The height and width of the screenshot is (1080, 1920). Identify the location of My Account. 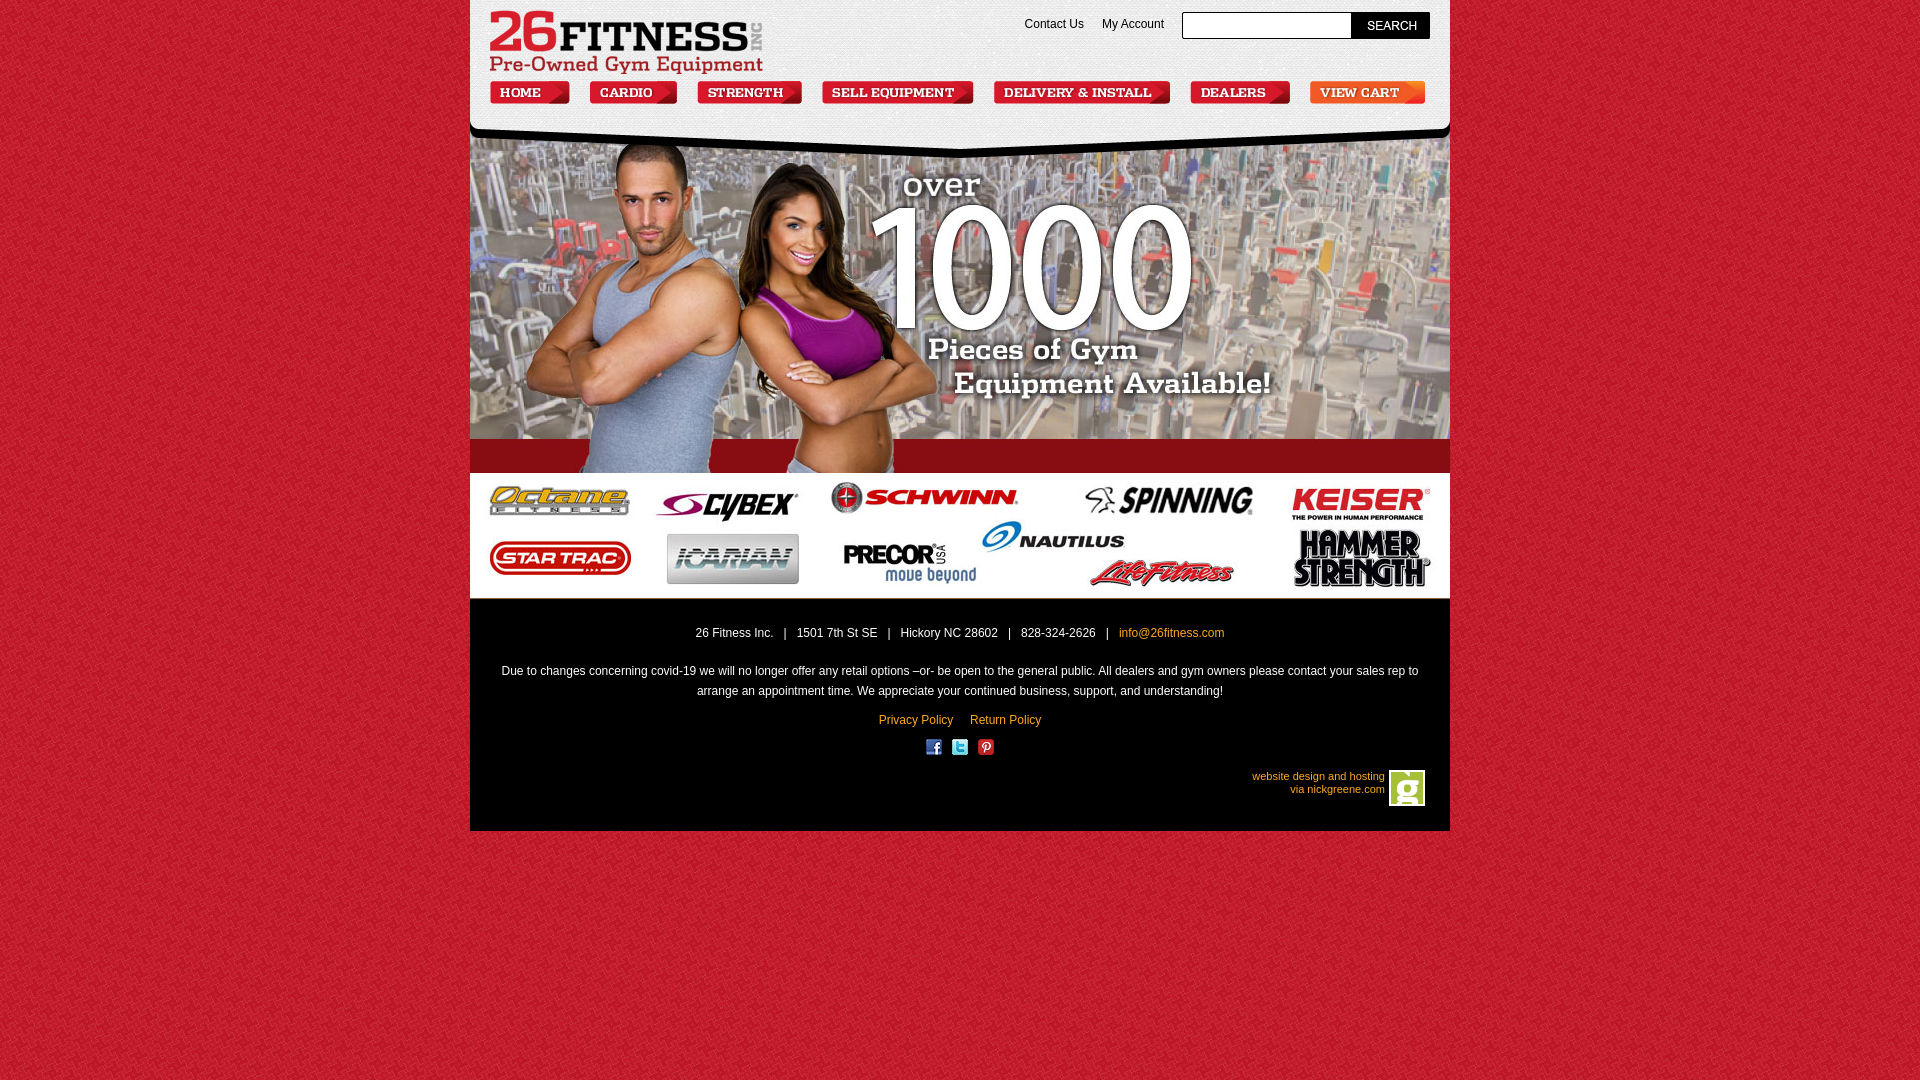
(1133, 24).